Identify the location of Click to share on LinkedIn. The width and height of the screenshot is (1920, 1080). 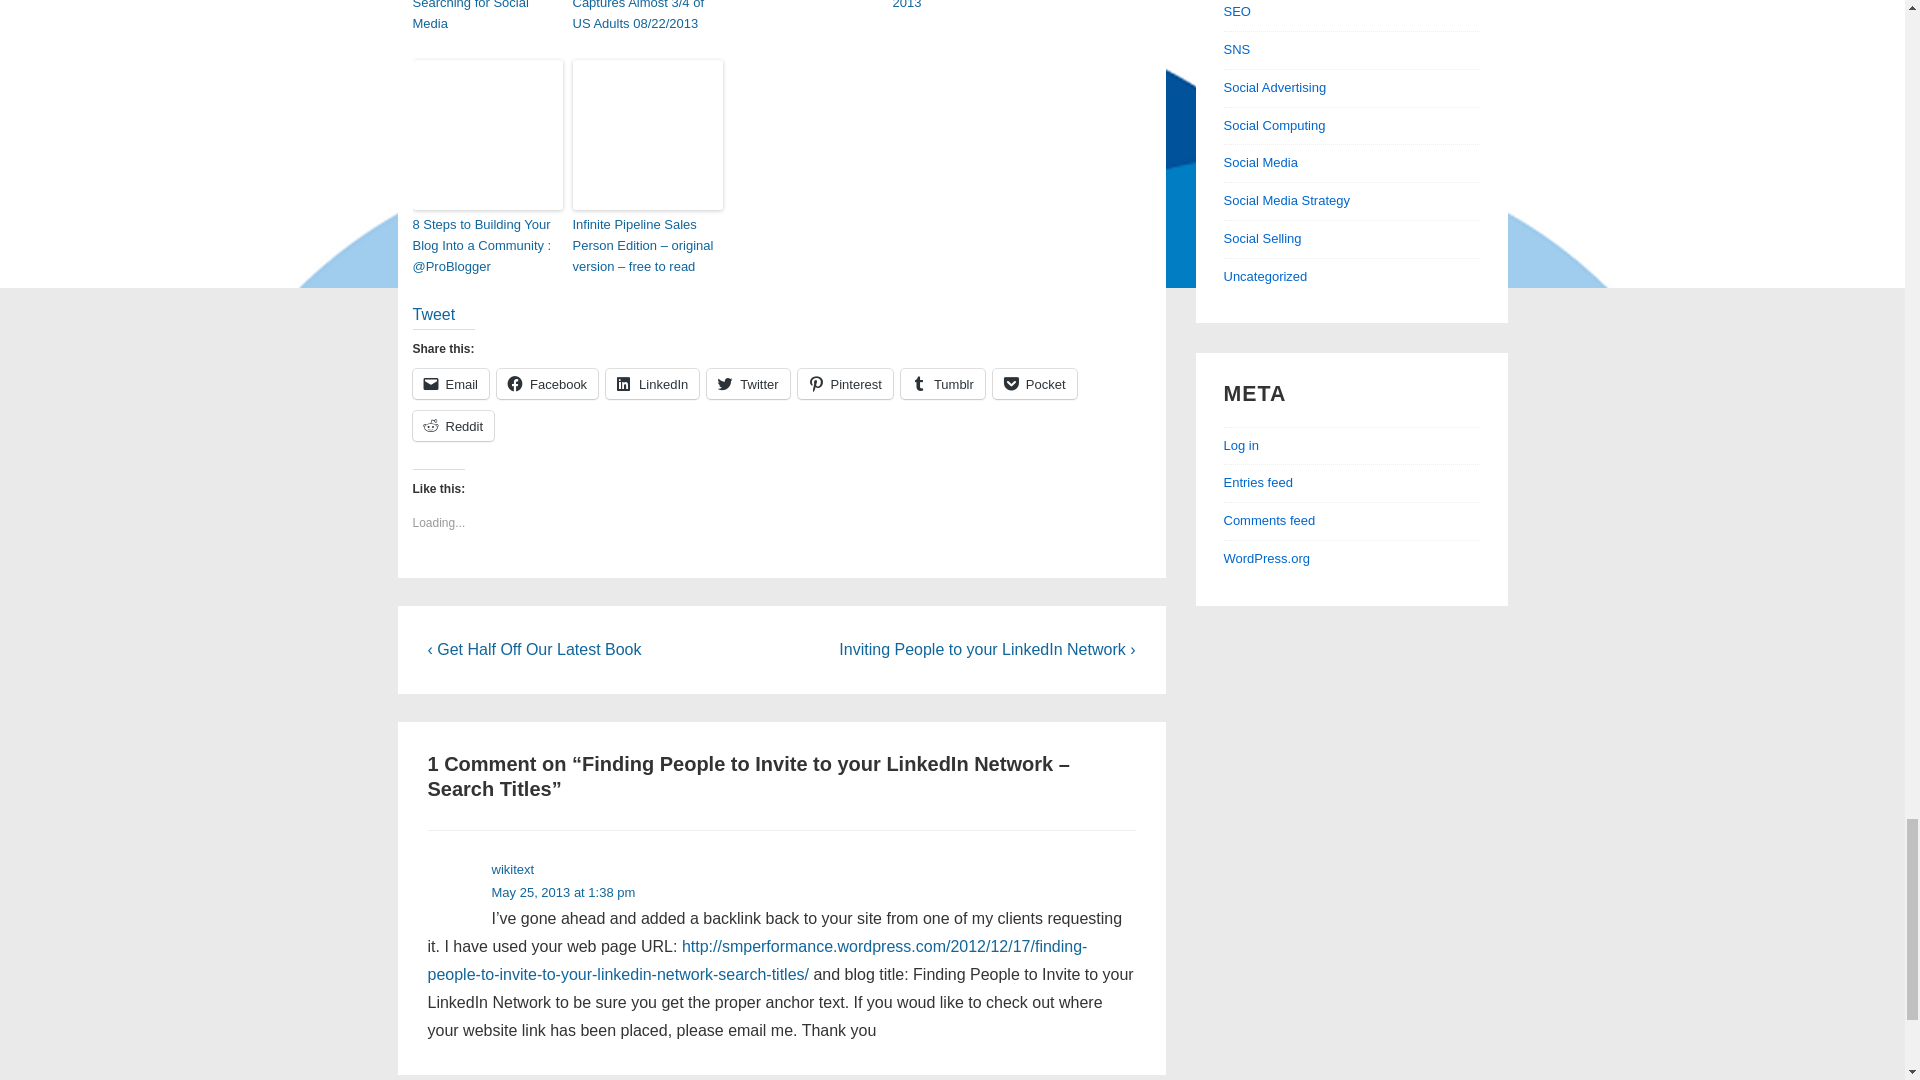
(652, 384).